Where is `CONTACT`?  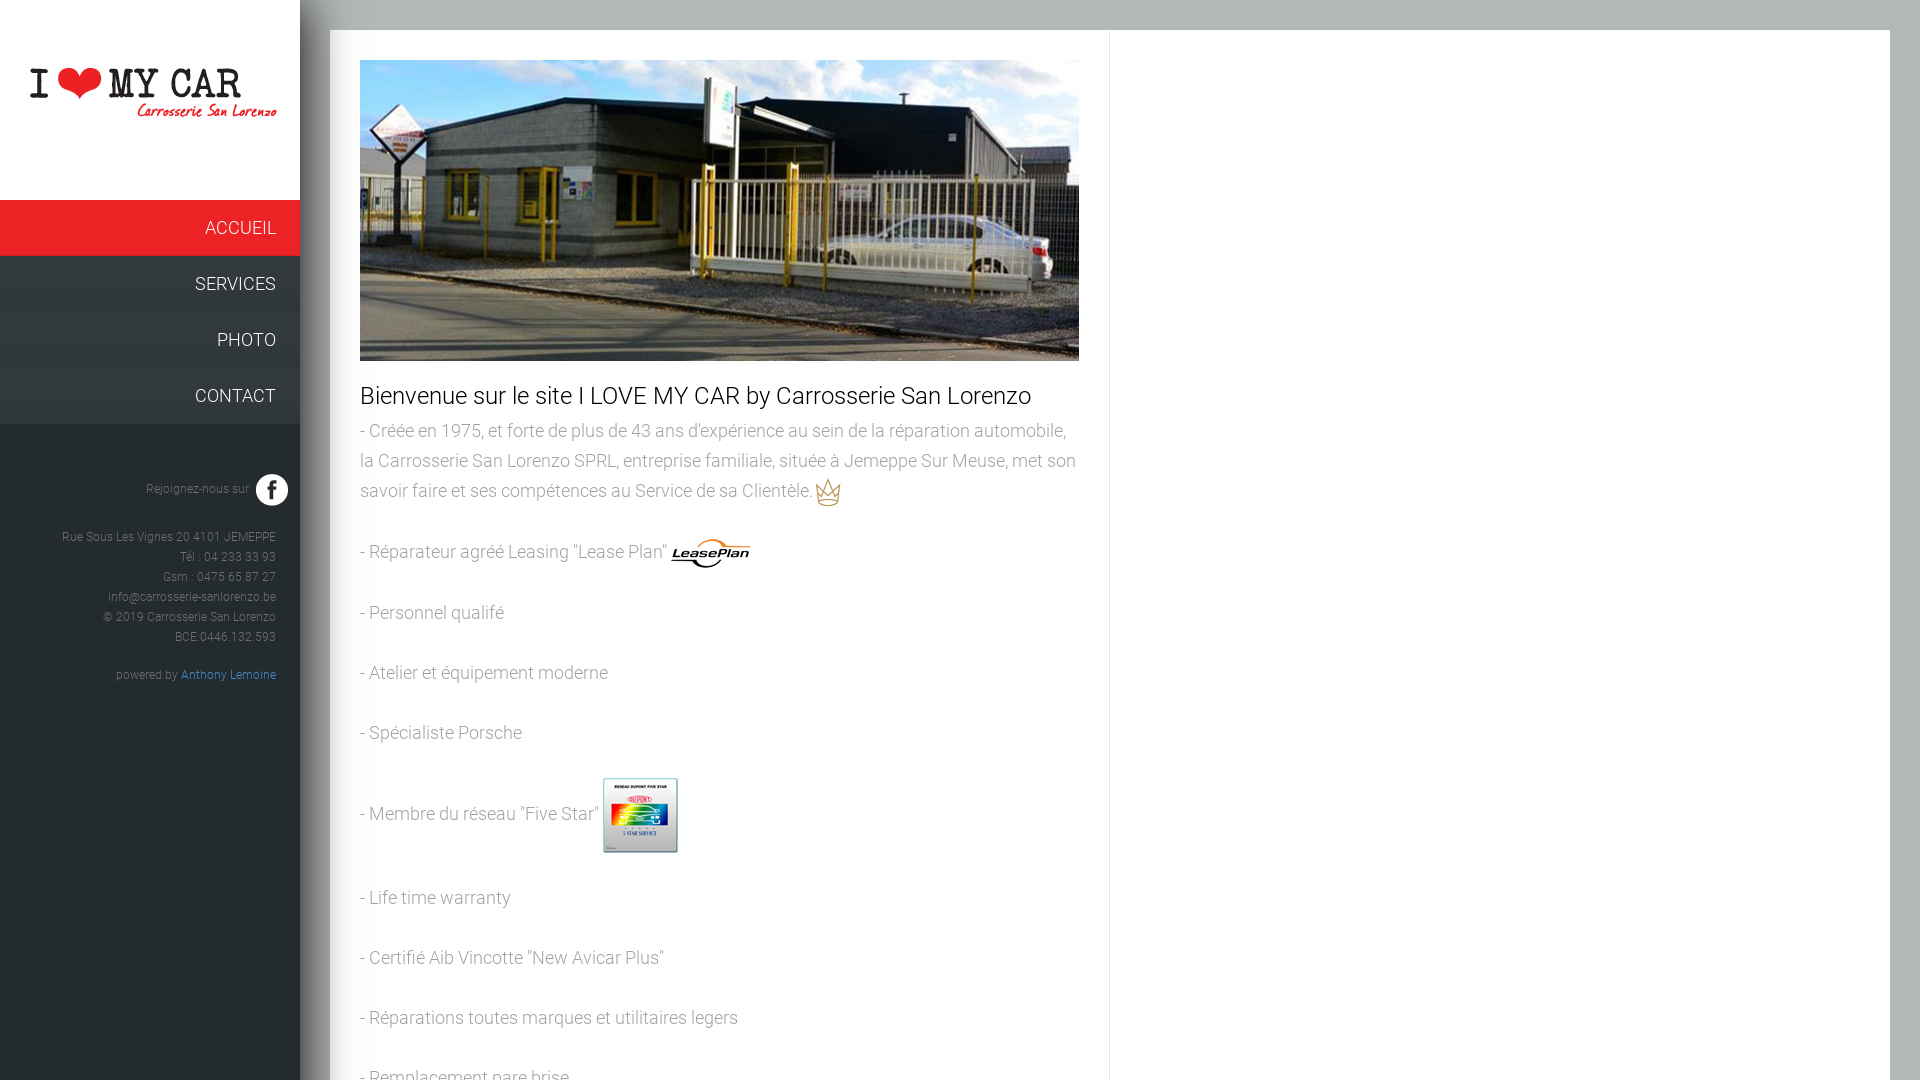
CONTACT is located at coordinates (150, 396).